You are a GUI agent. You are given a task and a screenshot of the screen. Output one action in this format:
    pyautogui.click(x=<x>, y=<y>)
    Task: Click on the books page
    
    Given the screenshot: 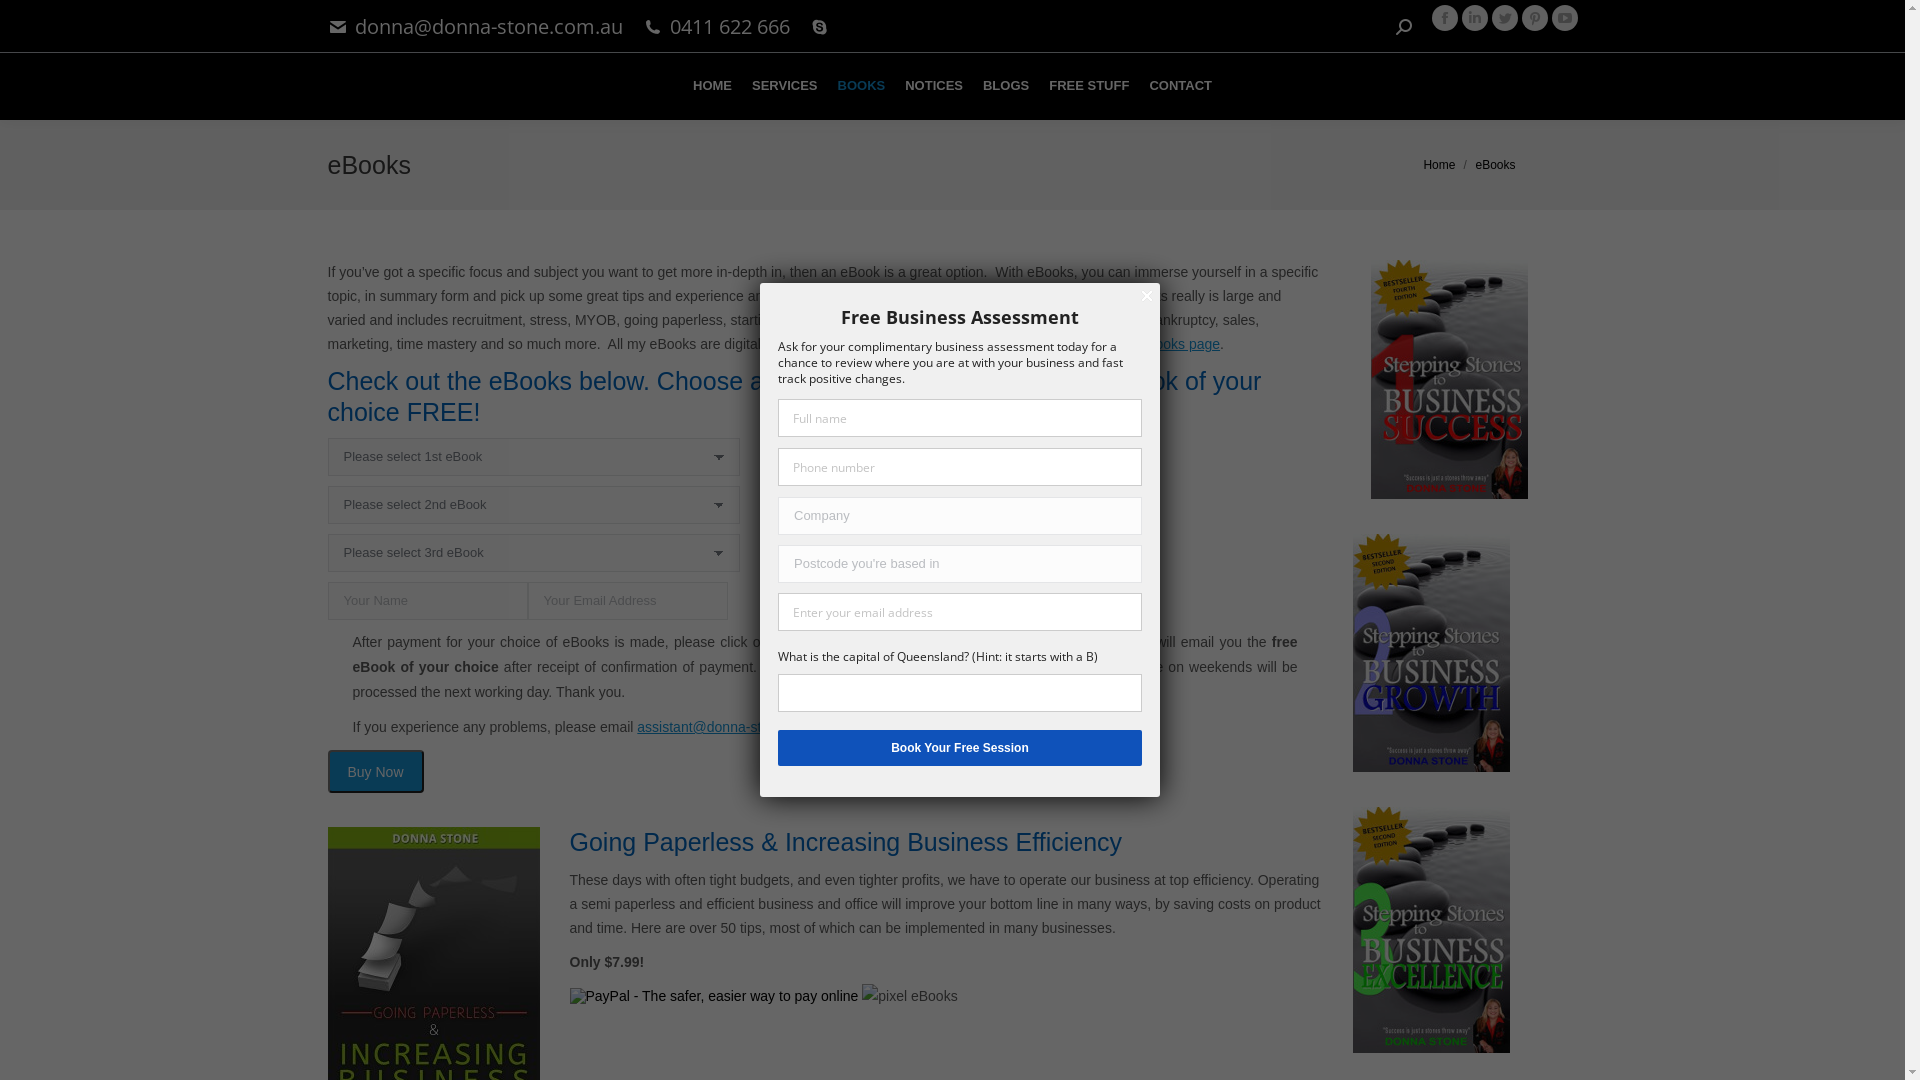 What is the action you would take?
    pyautogui.click(x=1184, y=344)
    